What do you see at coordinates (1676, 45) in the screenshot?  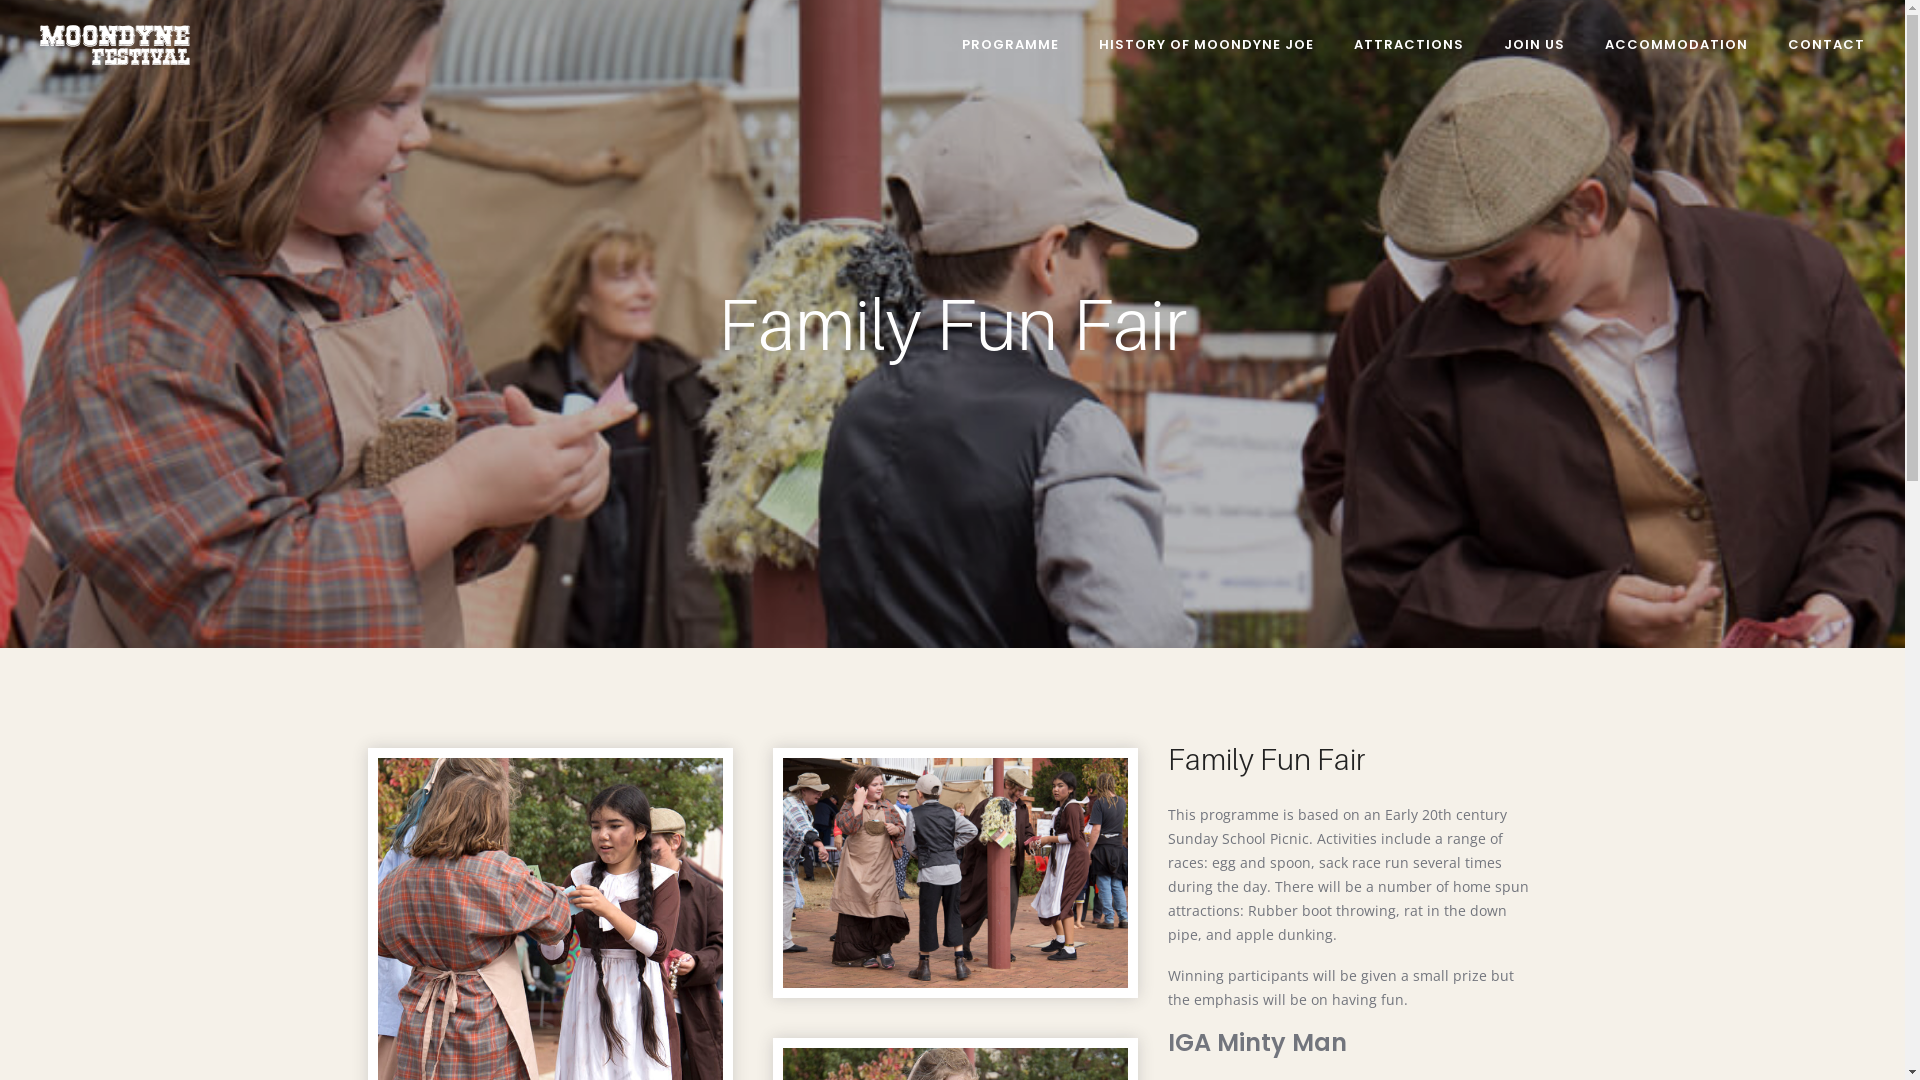 I see `ACCOMMODATION` at bounding box center [1676, 45].